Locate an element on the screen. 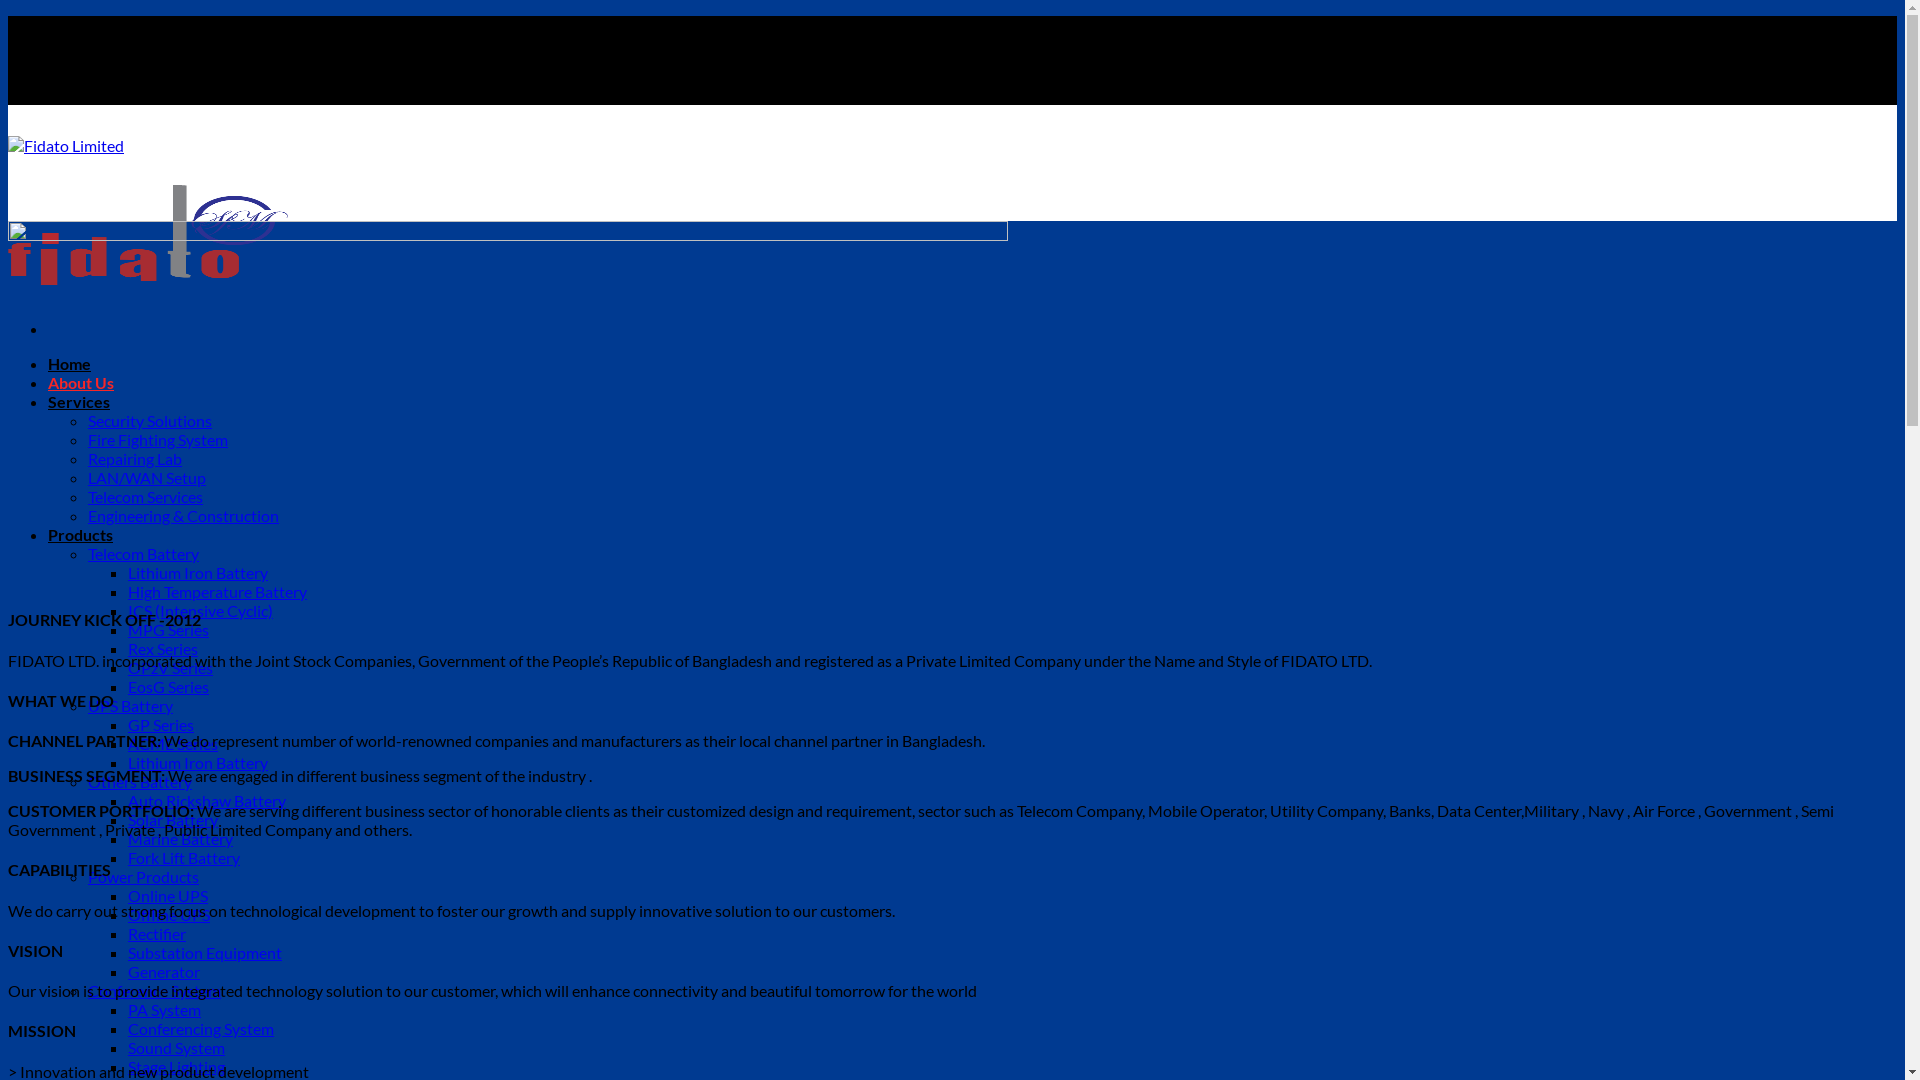  Others Battery is located at coordinates (140, 782).